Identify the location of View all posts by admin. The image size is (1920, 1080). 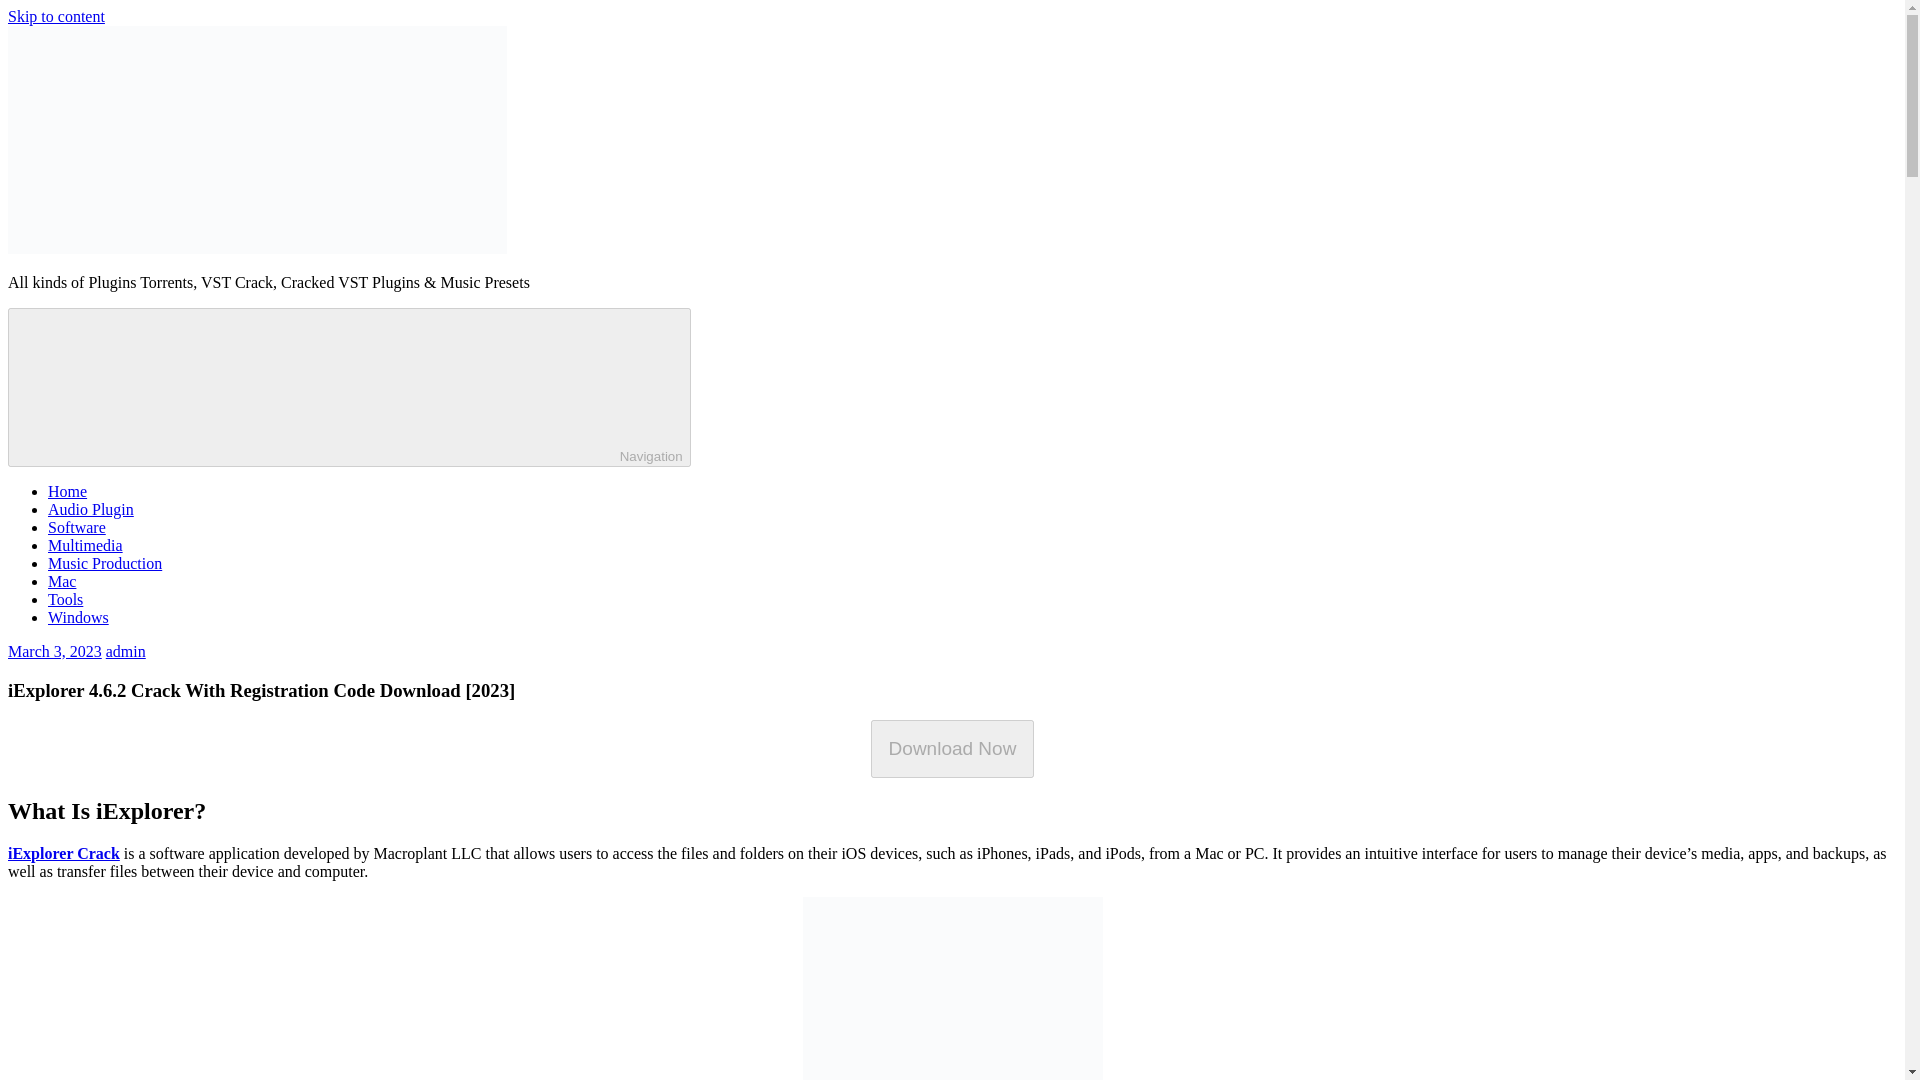
(125, 650).